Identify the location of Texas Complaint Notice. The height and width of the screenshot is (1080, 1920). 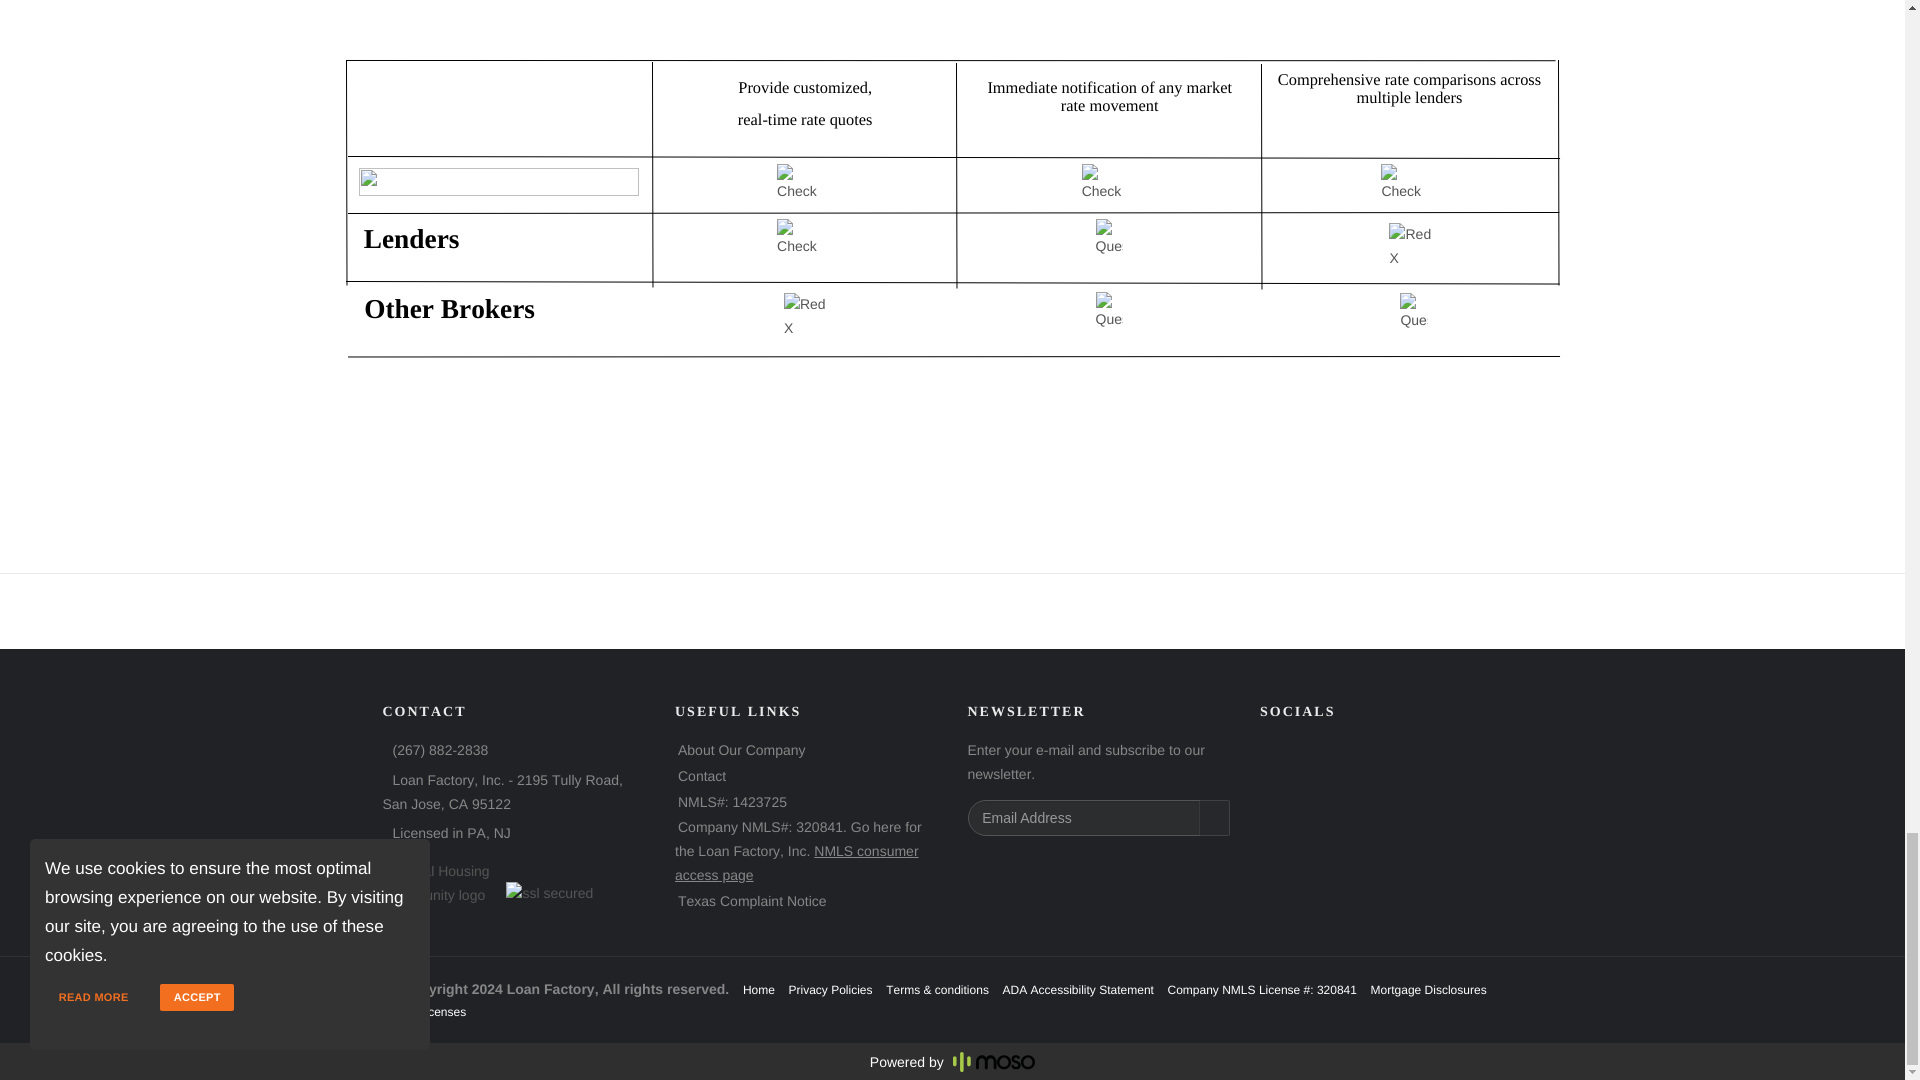
(752, 901).